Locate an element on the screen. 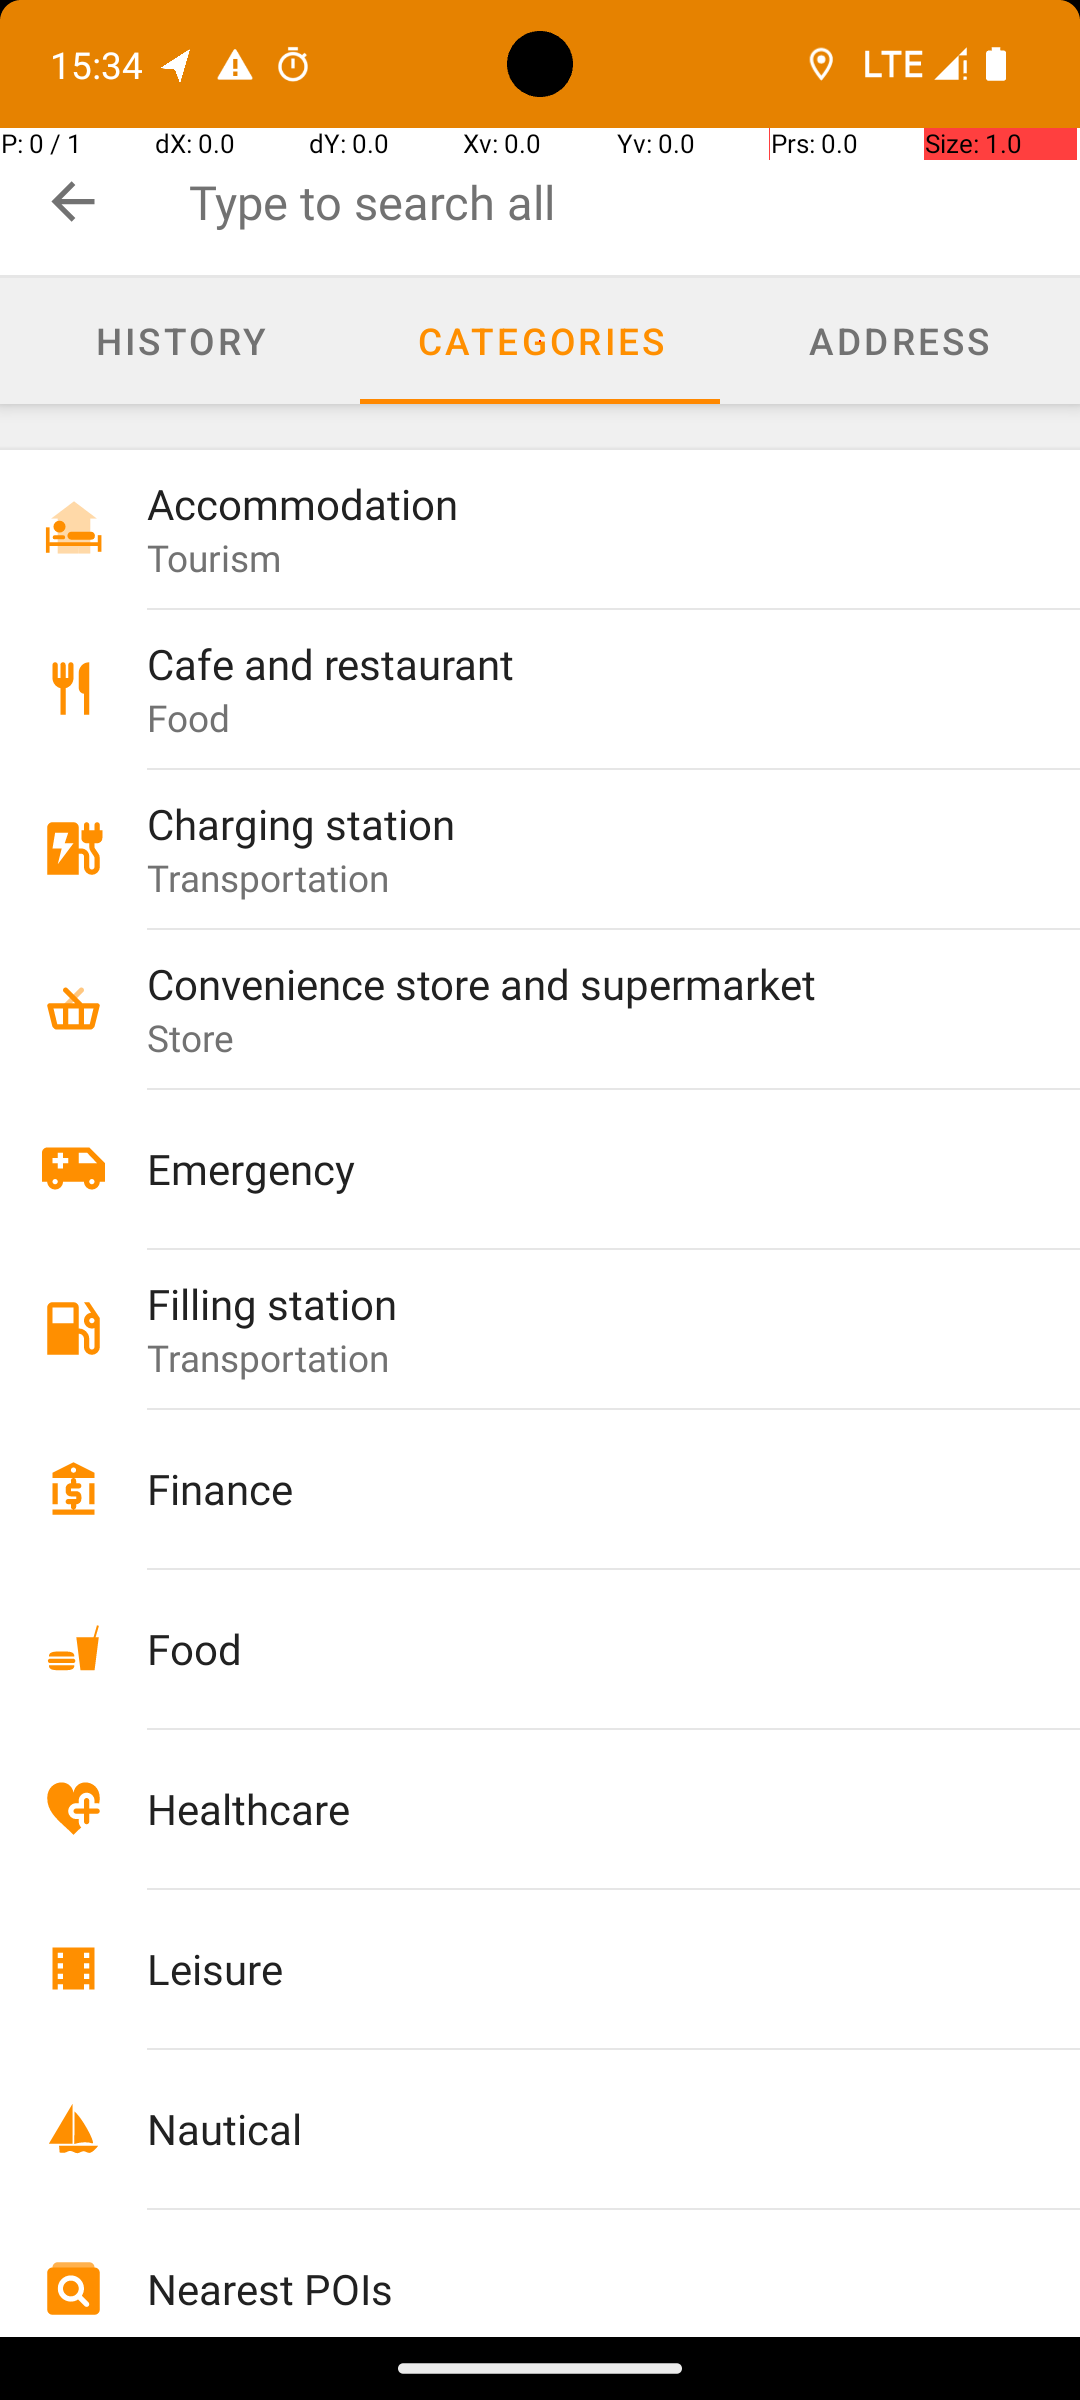  Healthcare is located at coordinates (572, 1808).